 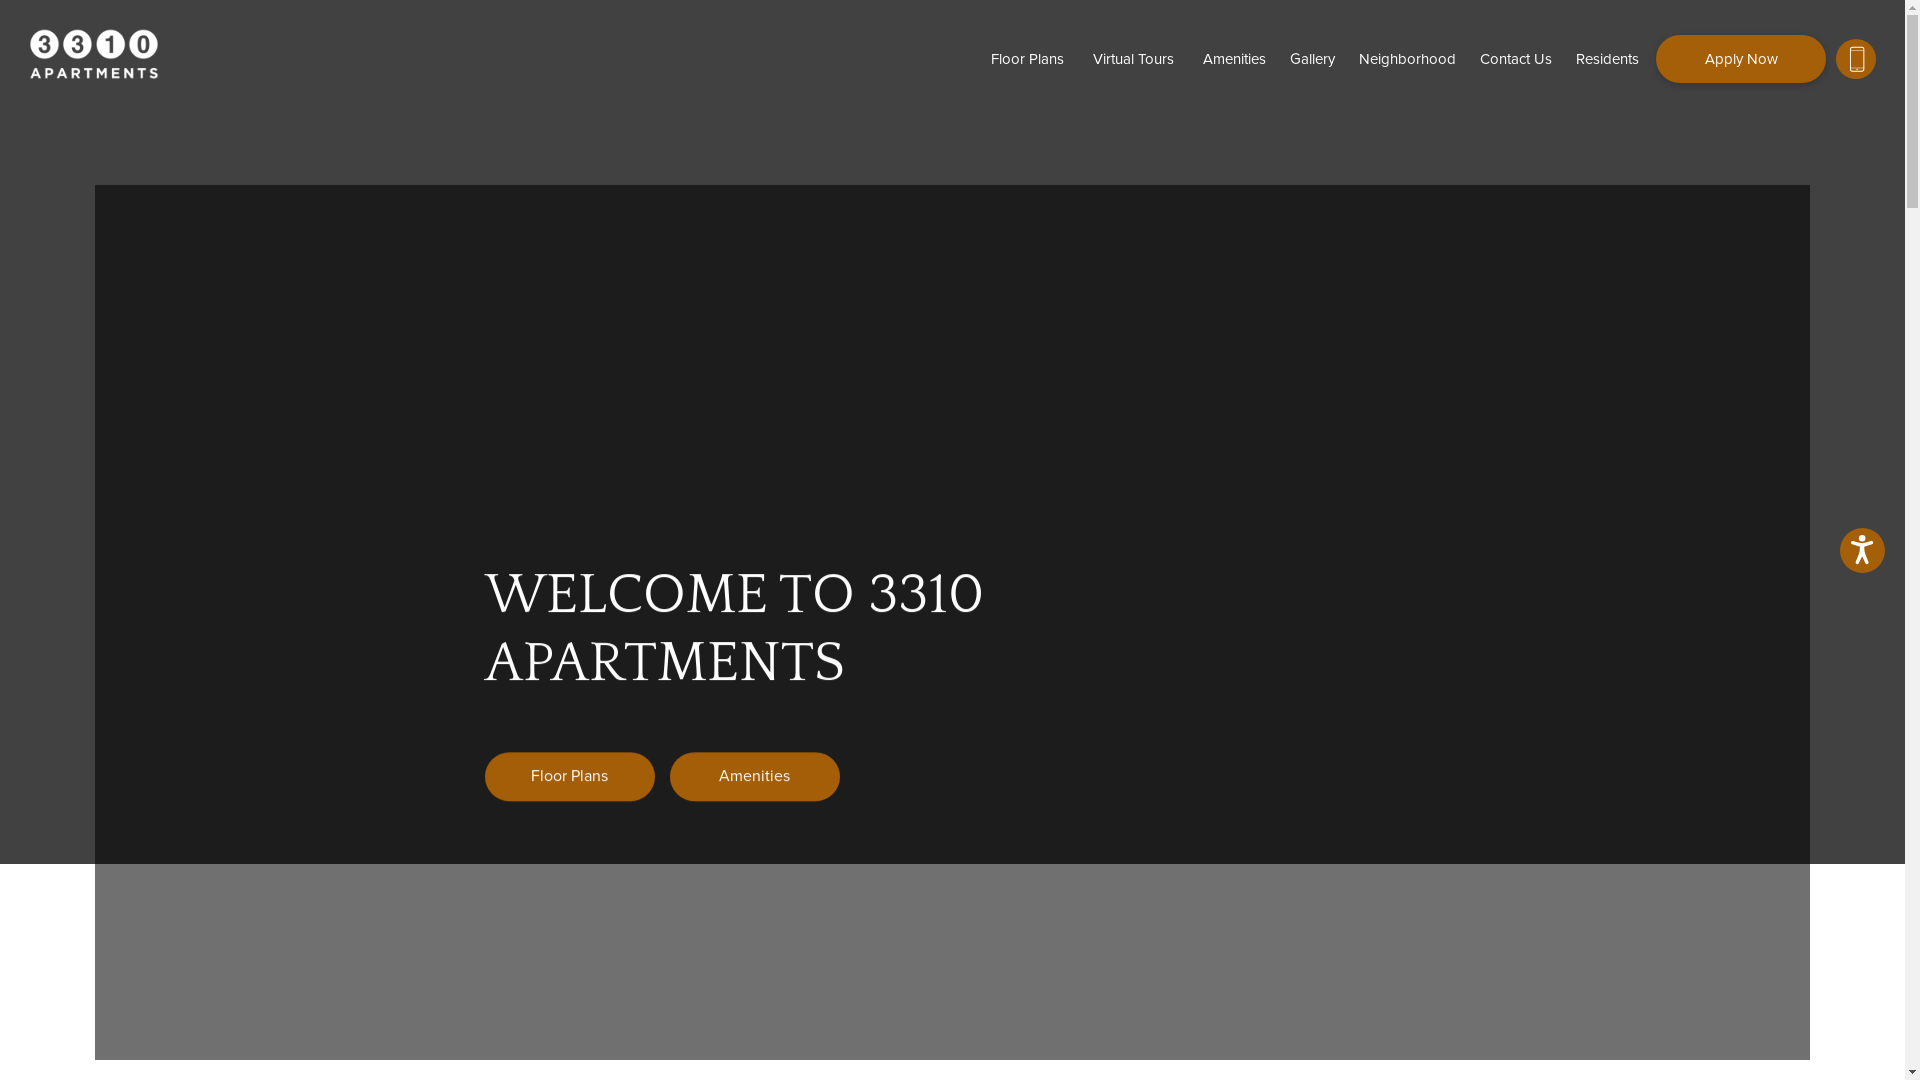 What do you see at coordinates (1516, 58) in the screenshot?
I see `Contact Us` at bounding box center [1516, 58].